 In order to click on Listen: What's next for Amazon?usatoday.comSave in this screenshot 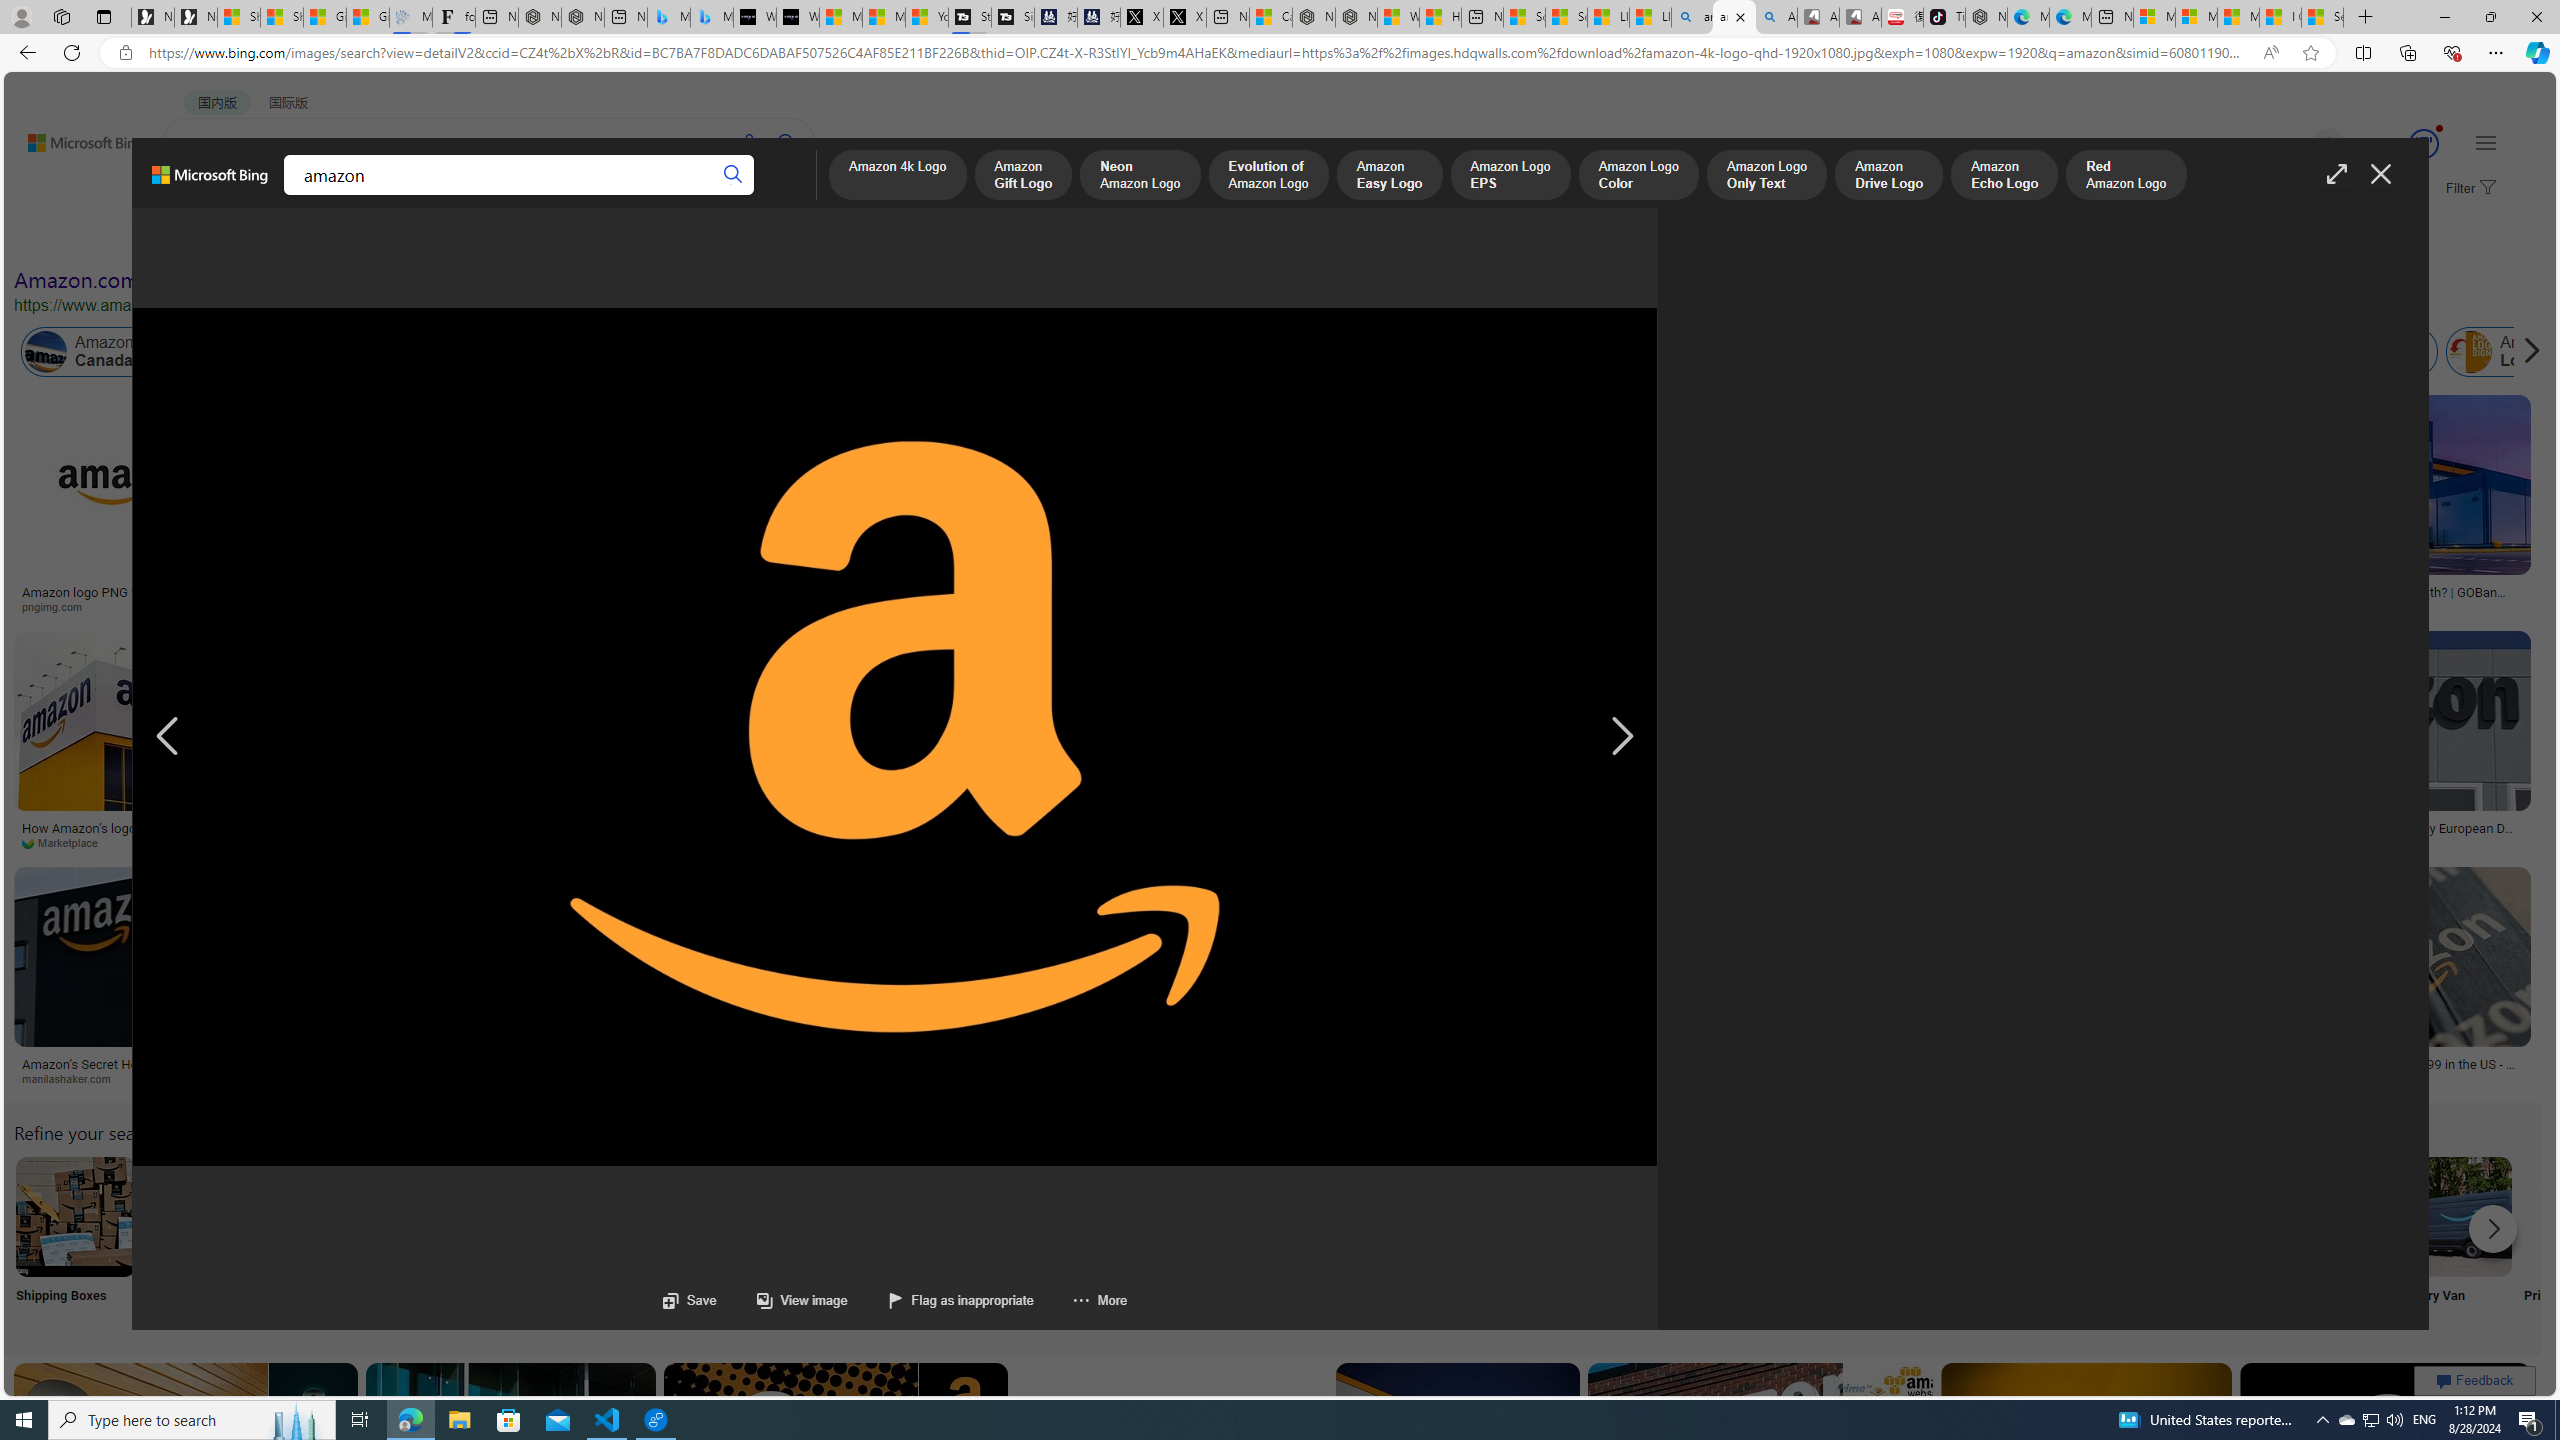, I will do `click(658, 508)`.